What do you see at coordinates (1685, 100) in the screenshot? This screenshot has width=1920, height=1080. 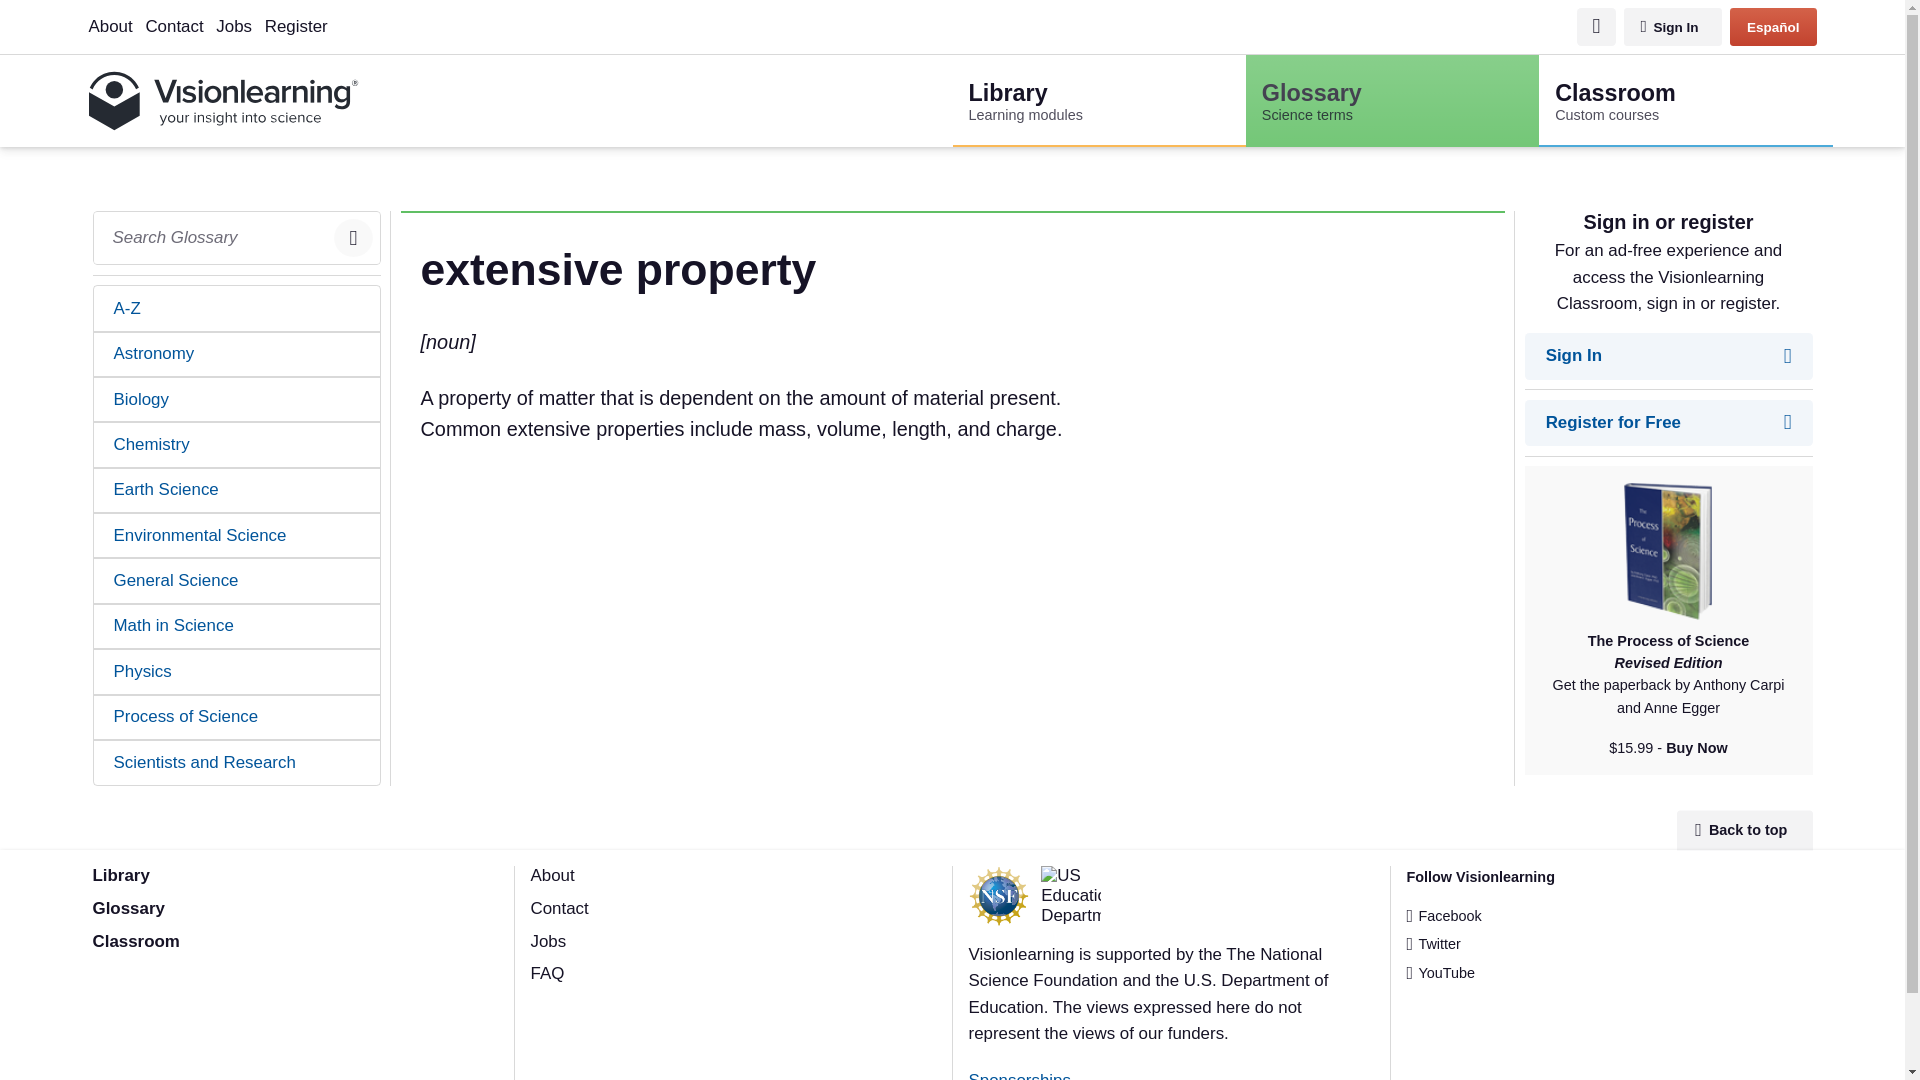 I see `Biology` at bounding box center [1685, 100].